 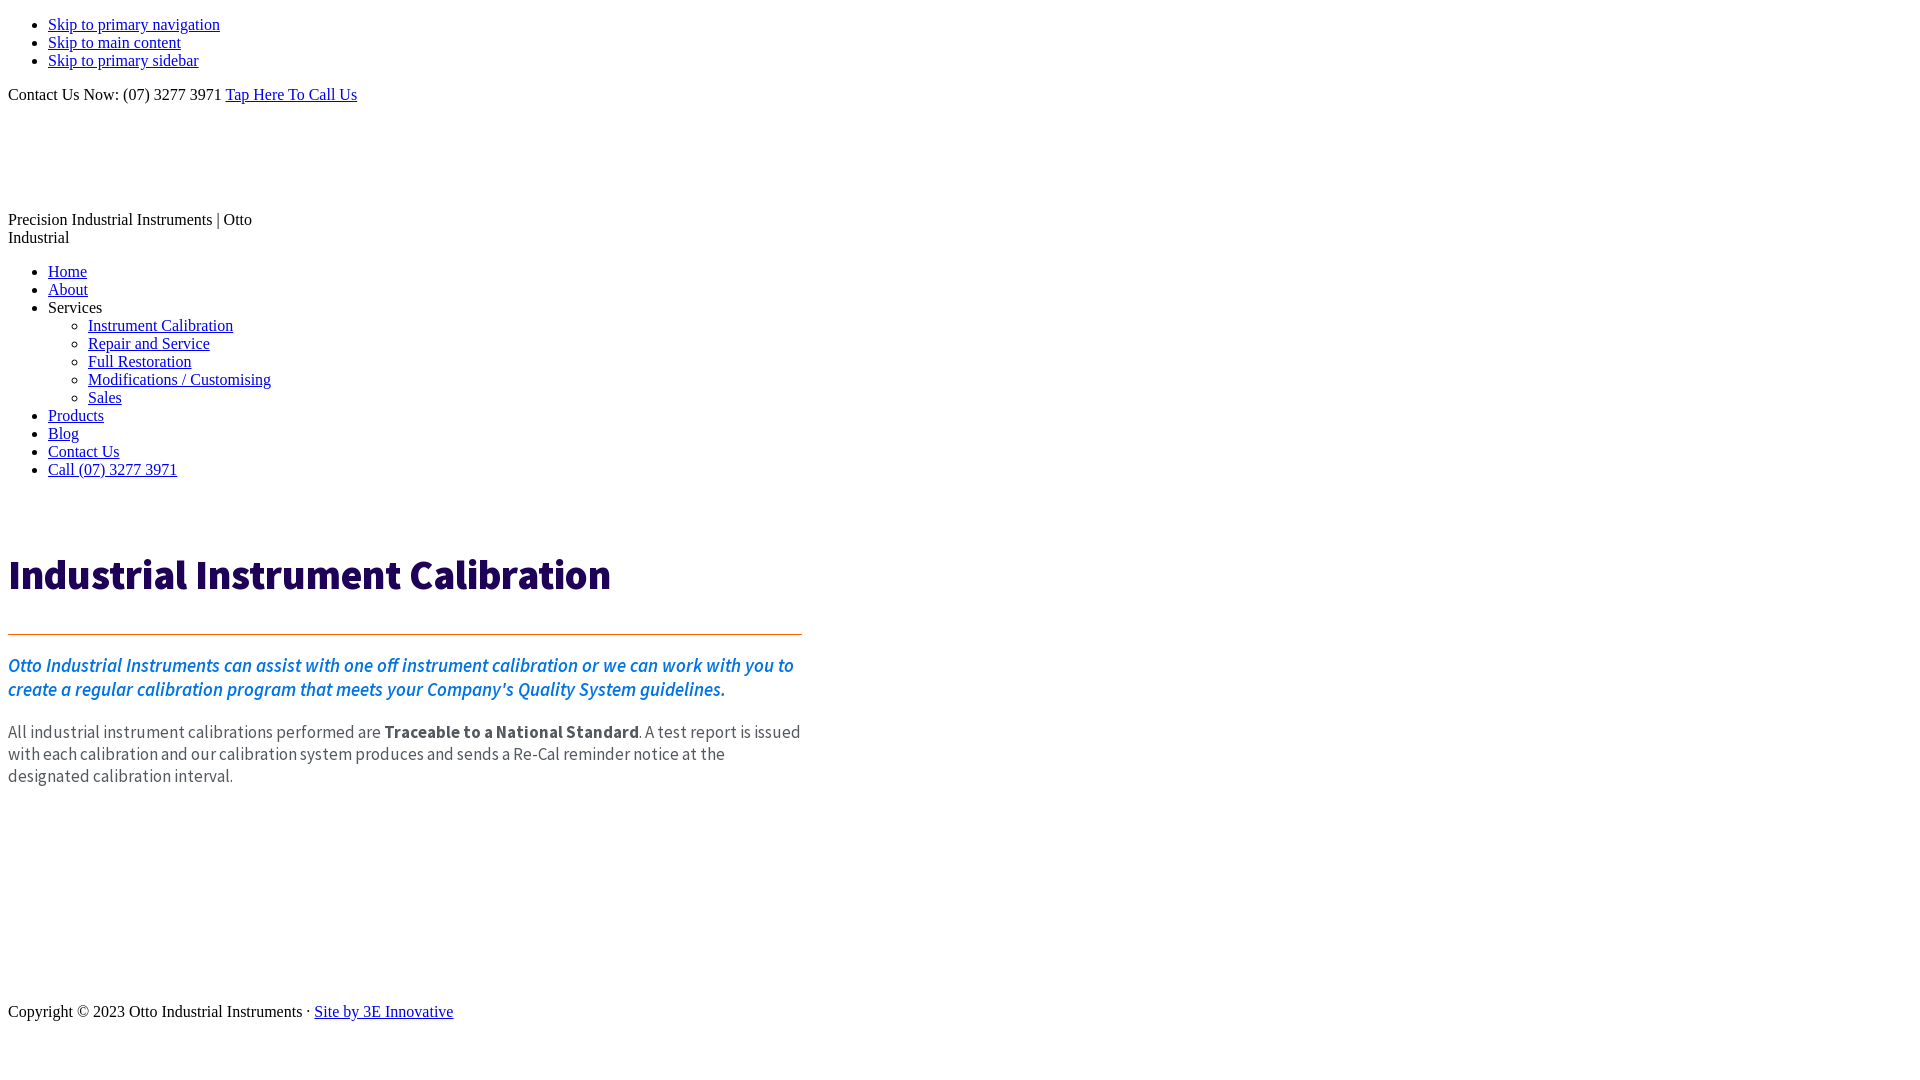 I want to click on Blog, so click(x=64, y=434).